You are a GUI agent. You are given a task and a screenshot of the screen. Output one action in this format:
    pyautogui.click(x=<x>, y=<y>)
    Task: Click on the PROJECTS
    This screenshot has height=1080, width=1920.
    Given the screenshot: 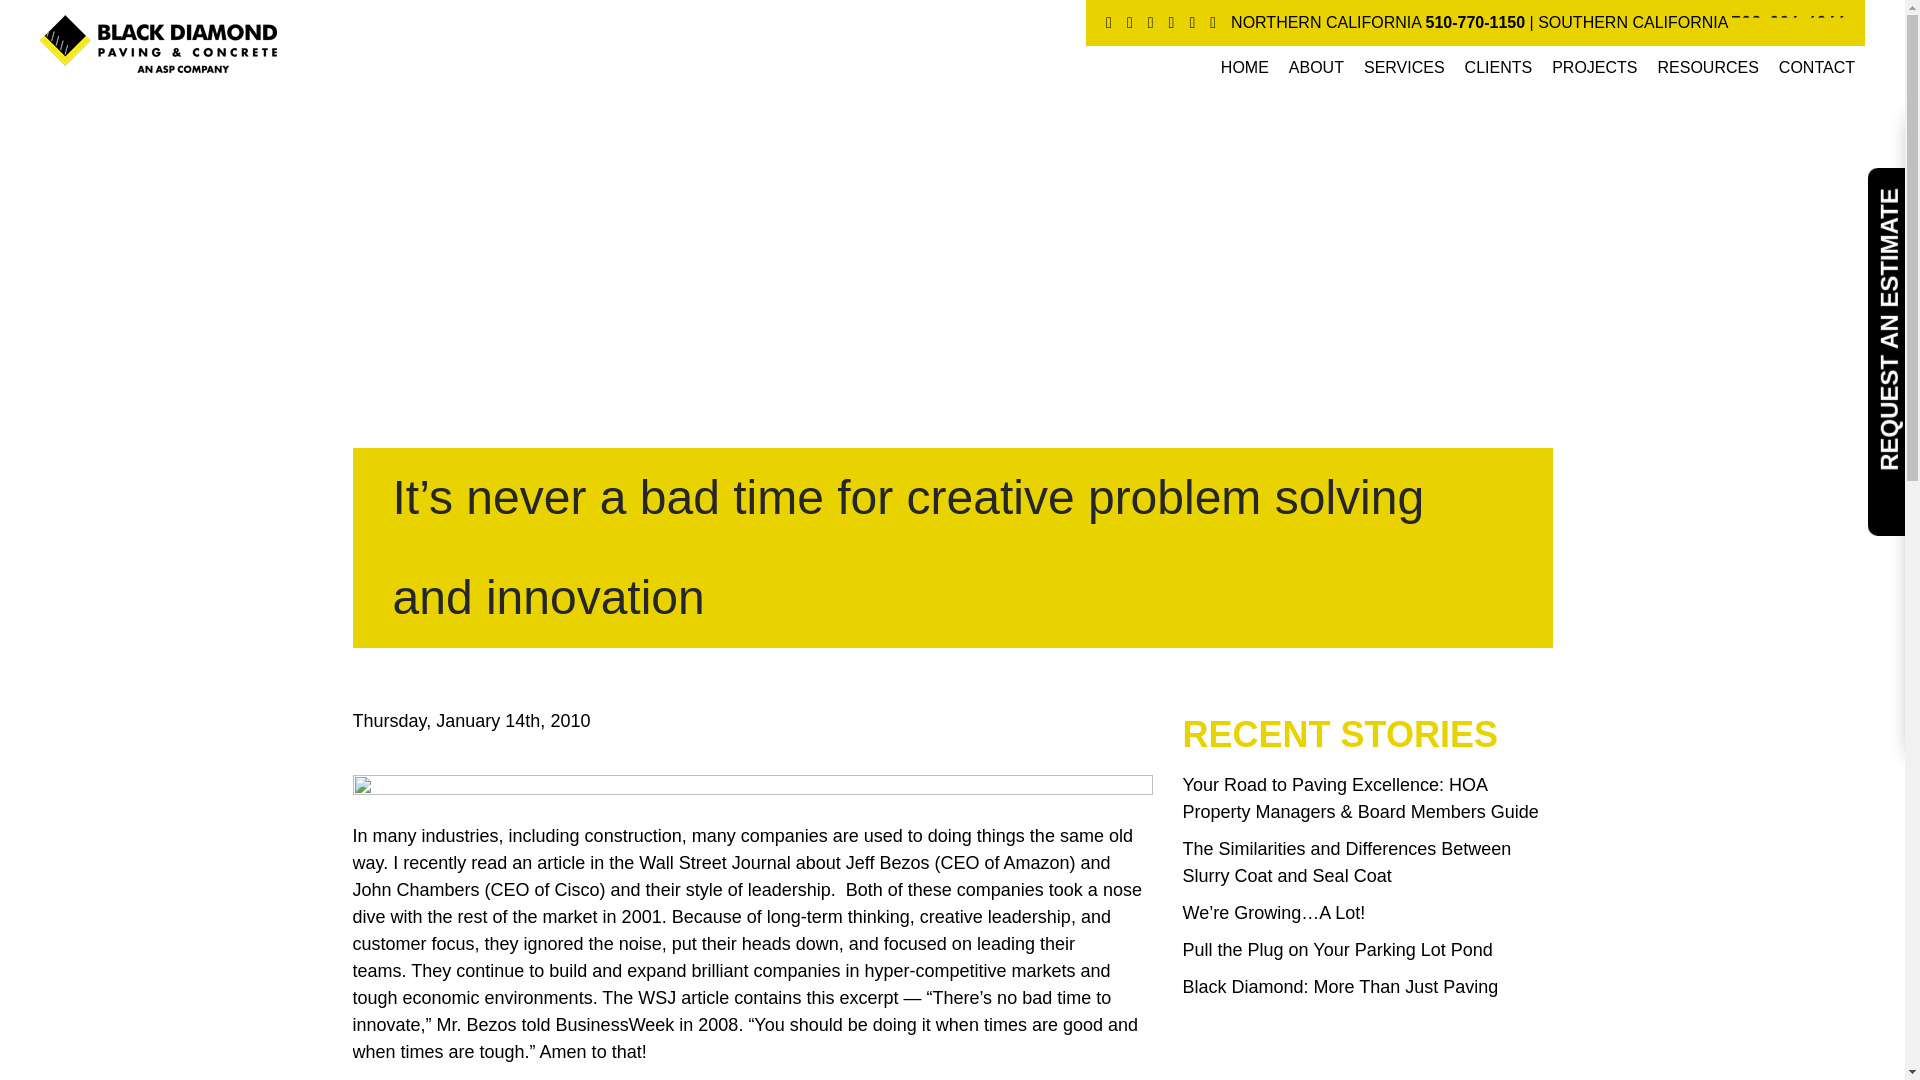 What is the action you would take?
    pyautogui.click(x=1594, y=67)
    